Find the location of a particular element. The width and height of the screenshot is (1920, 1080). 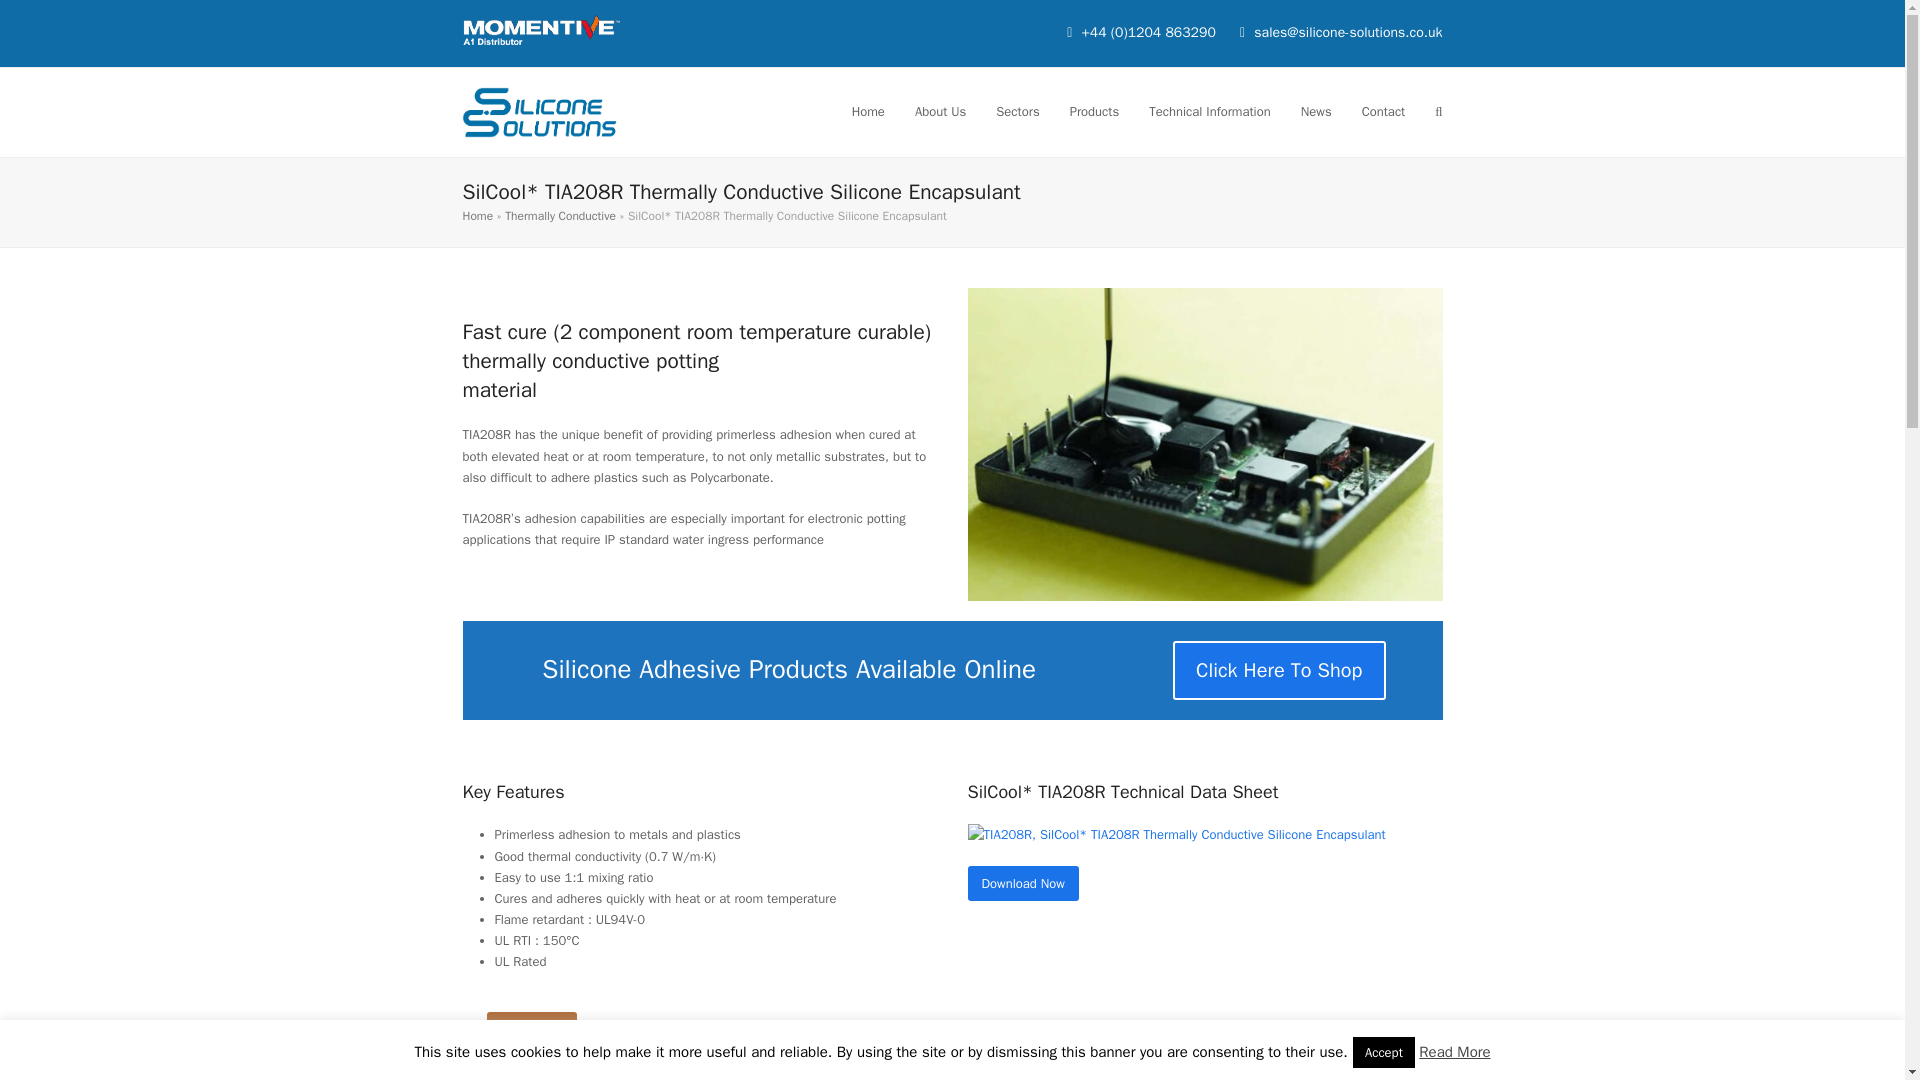

About Us is located at coordinates (940, 112).